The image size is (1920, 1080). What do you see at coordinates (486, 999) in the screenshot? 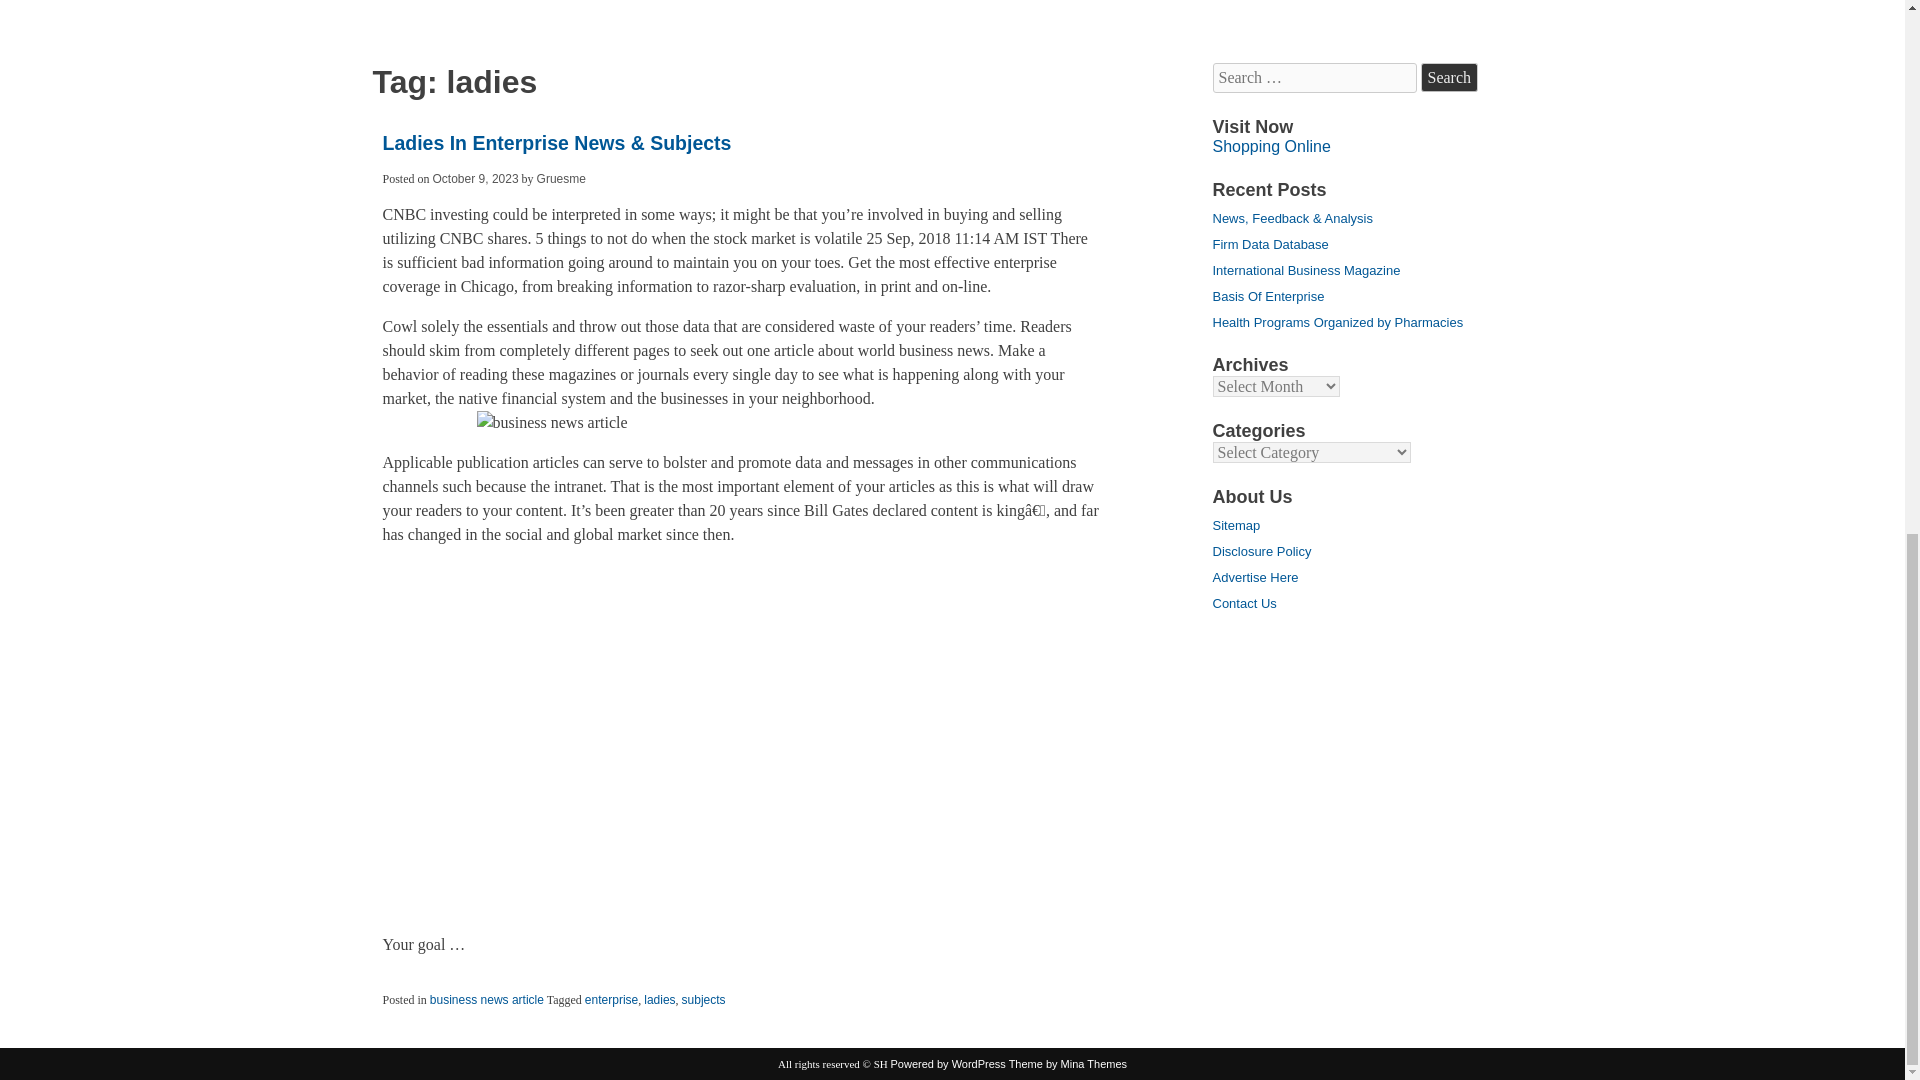
I see `business news article` at bounding box center [486, 999].